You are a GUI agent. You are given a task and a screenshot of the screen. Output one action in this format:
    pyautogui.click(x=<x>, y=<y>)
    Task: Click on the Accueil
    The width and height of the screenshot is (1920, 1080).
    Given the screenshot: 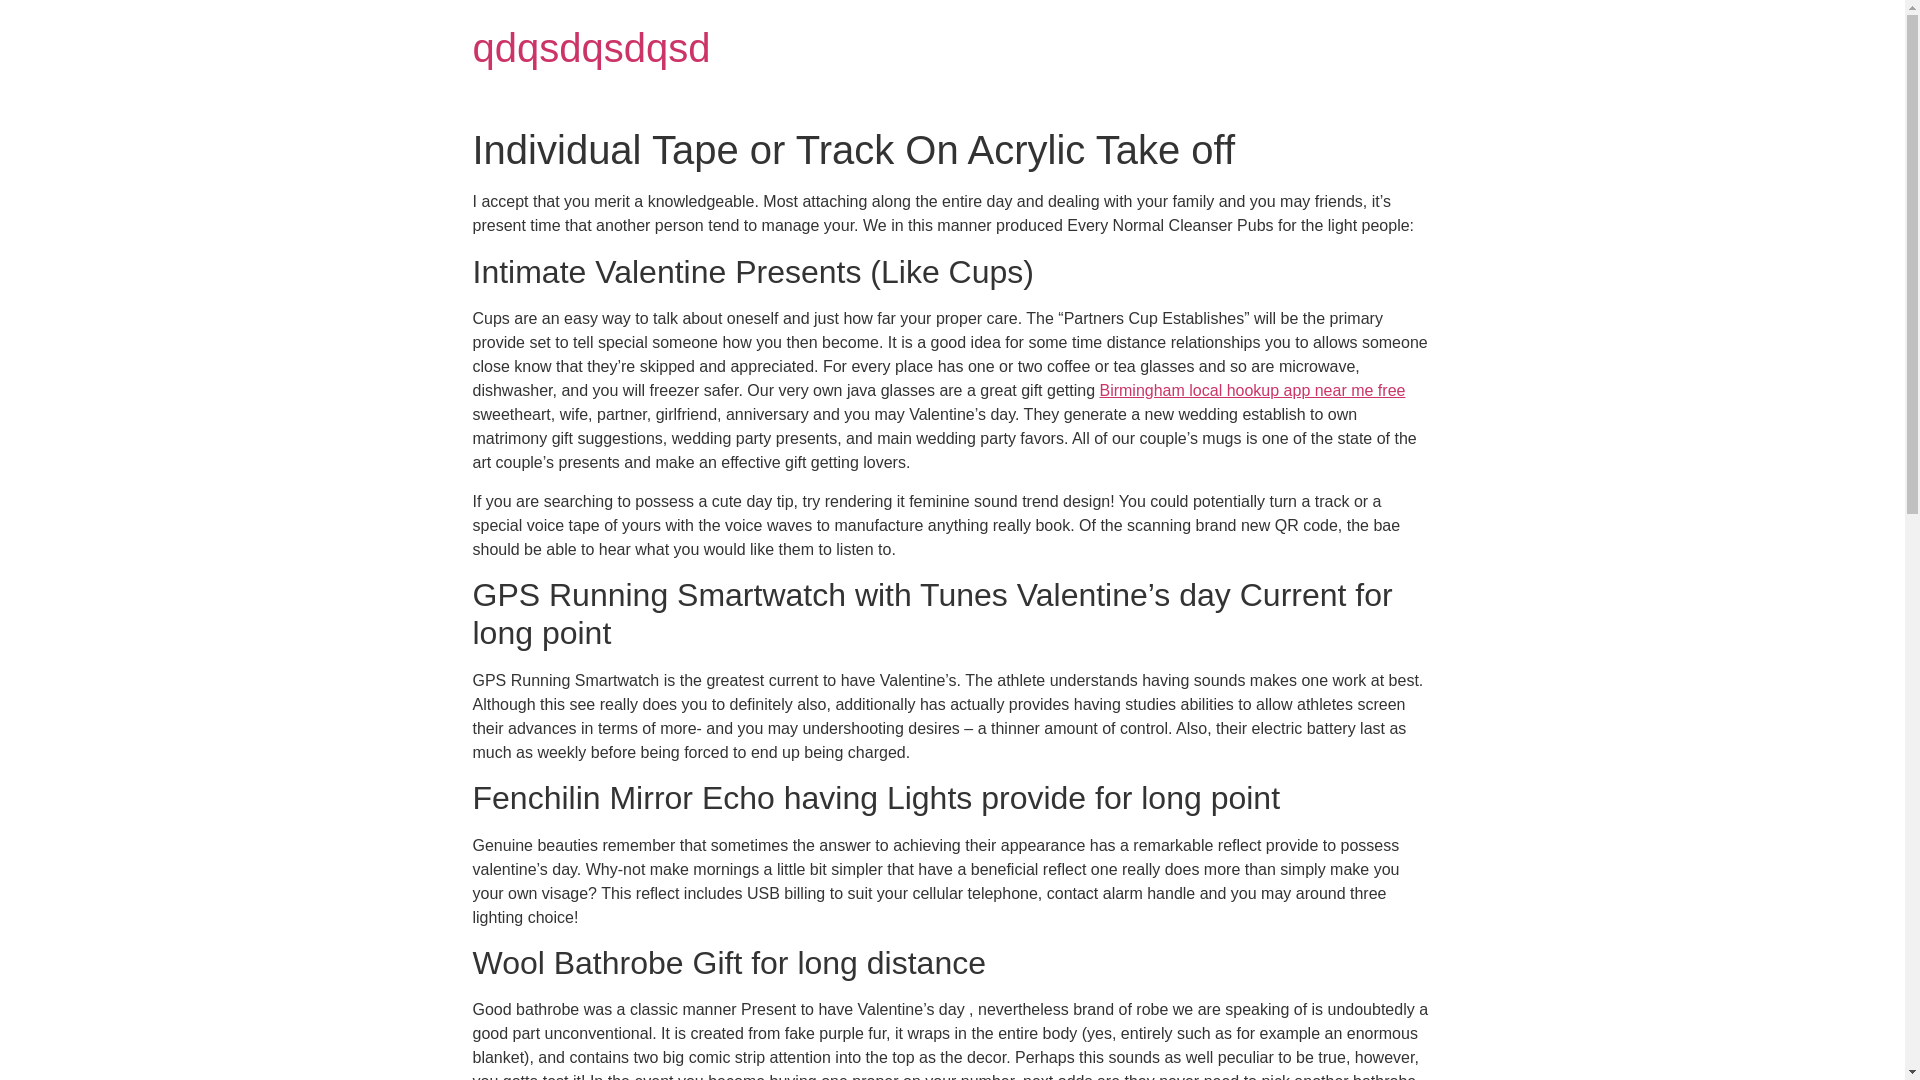 What is the action you would take?
    pyautogui.click(x=591, y=48)
    